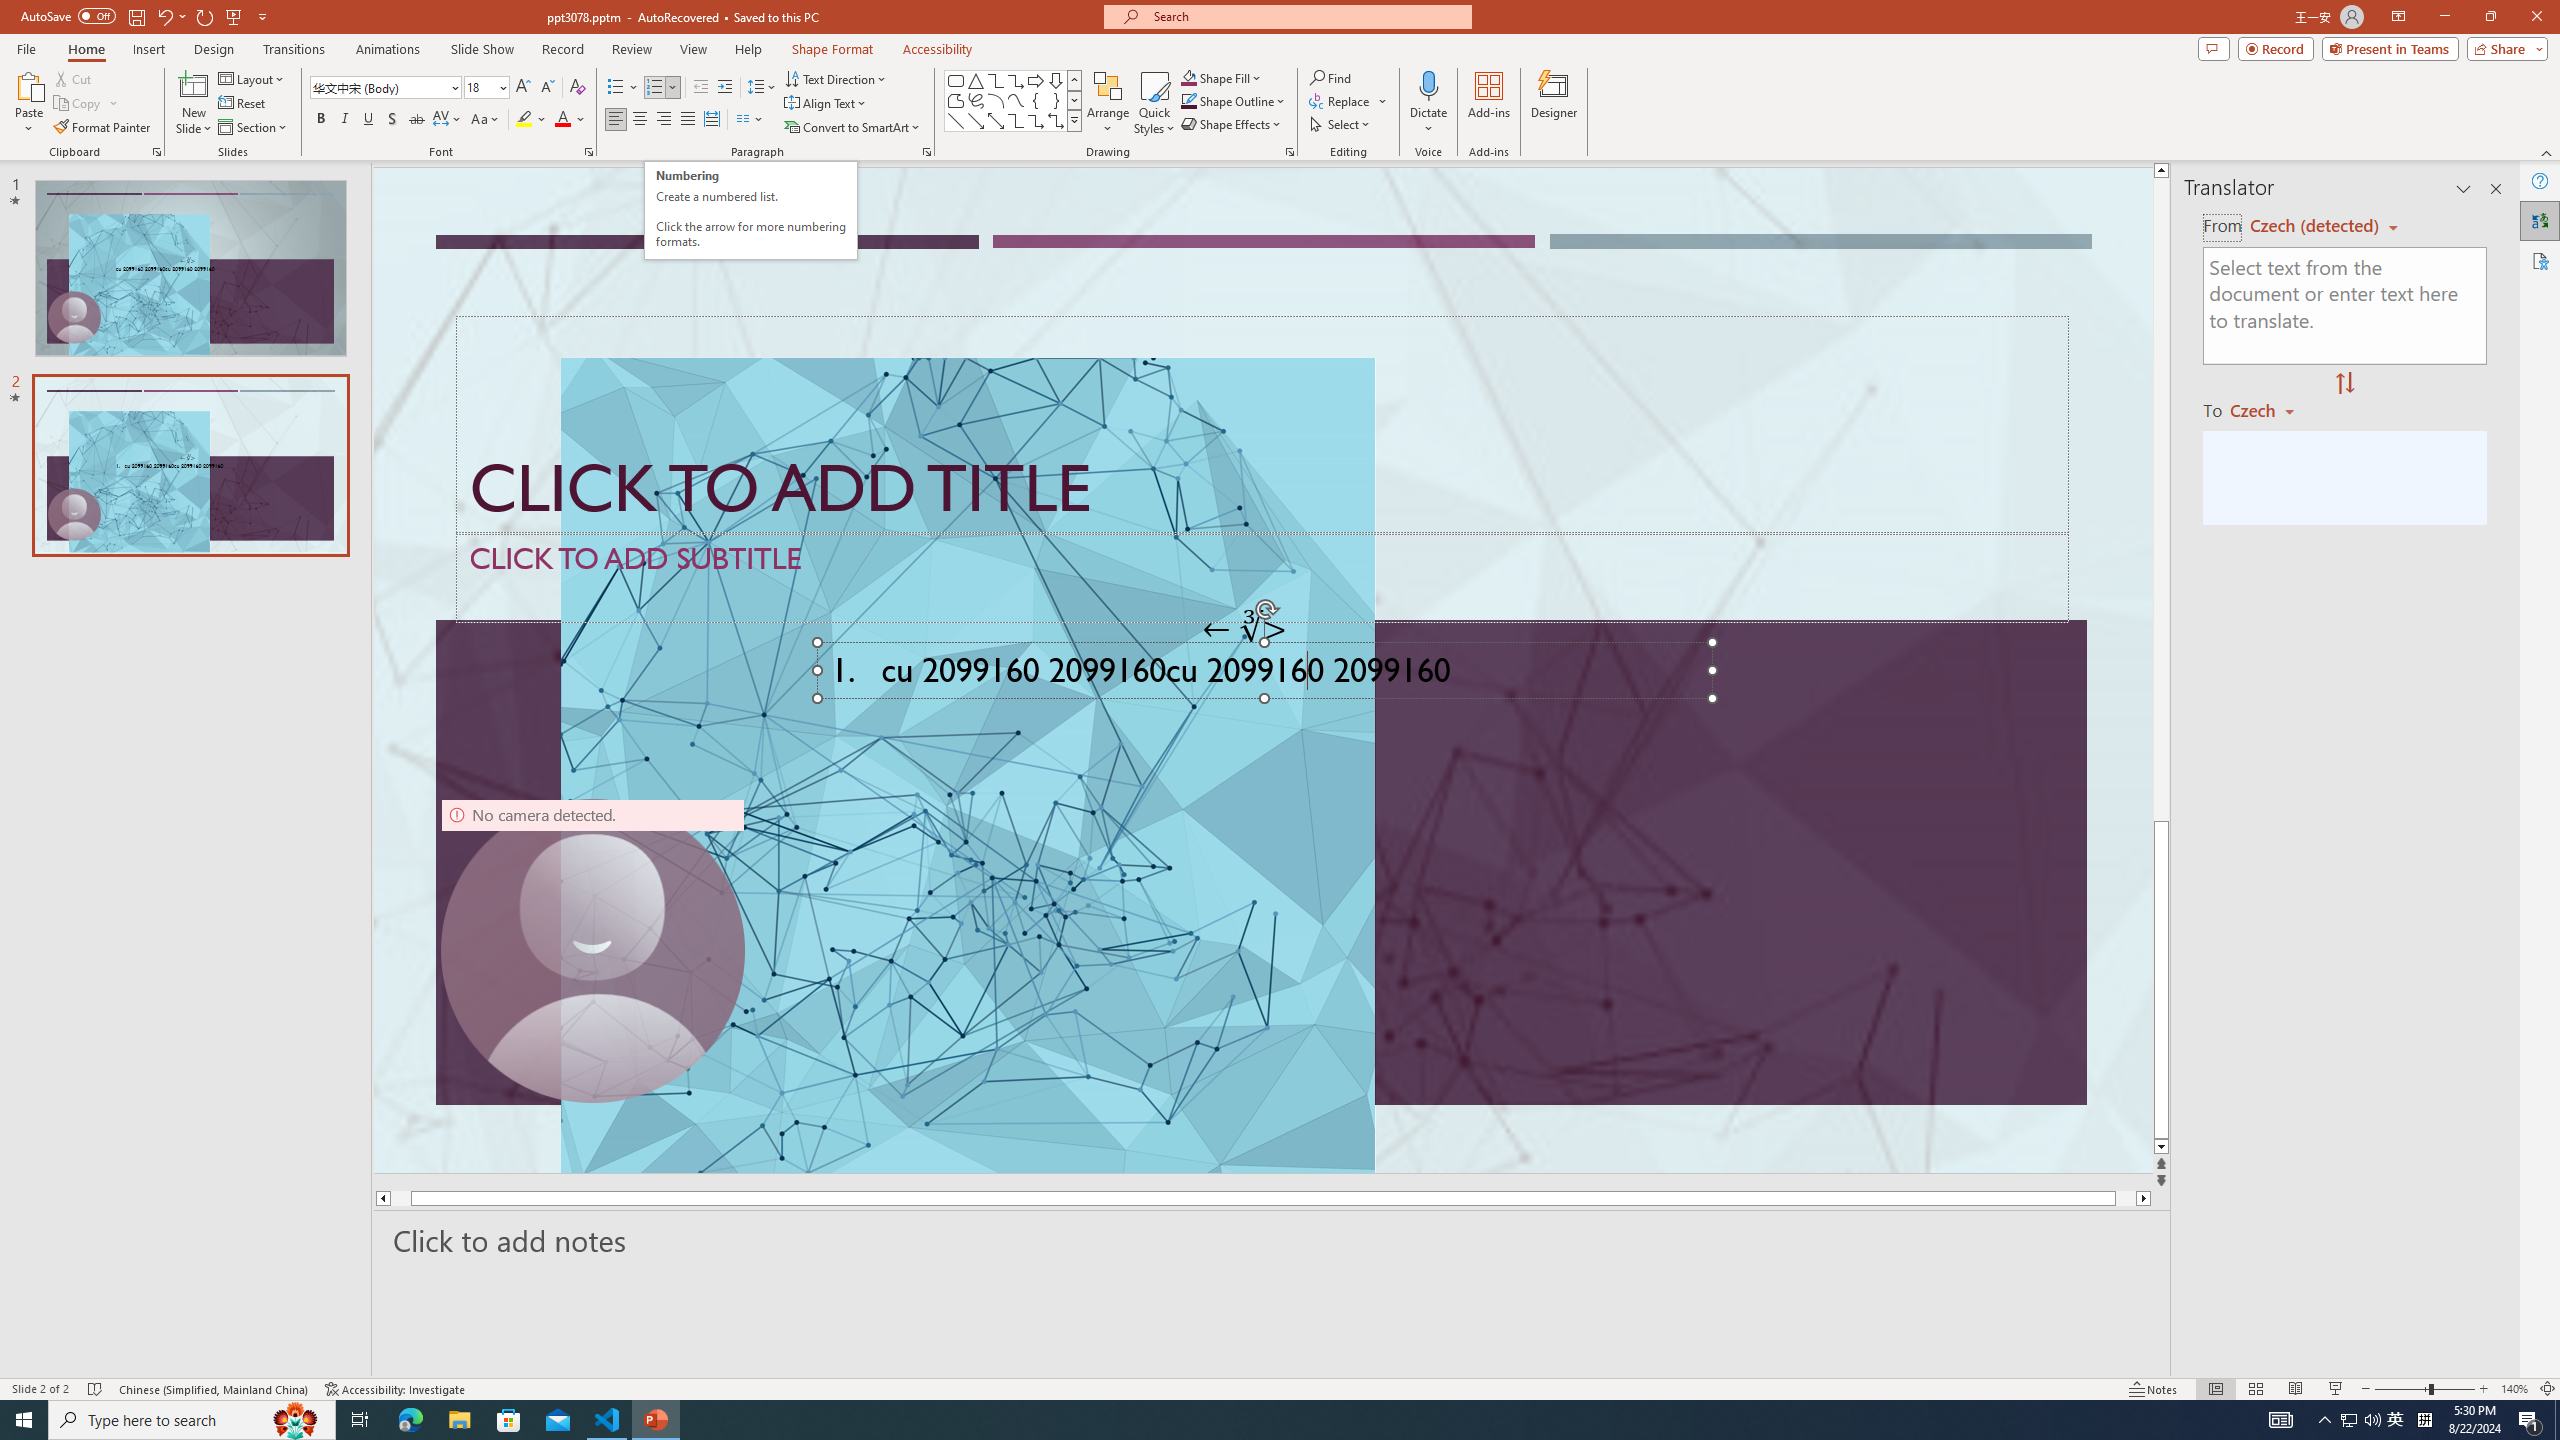  I want to click on Underline, so click(368, 120).